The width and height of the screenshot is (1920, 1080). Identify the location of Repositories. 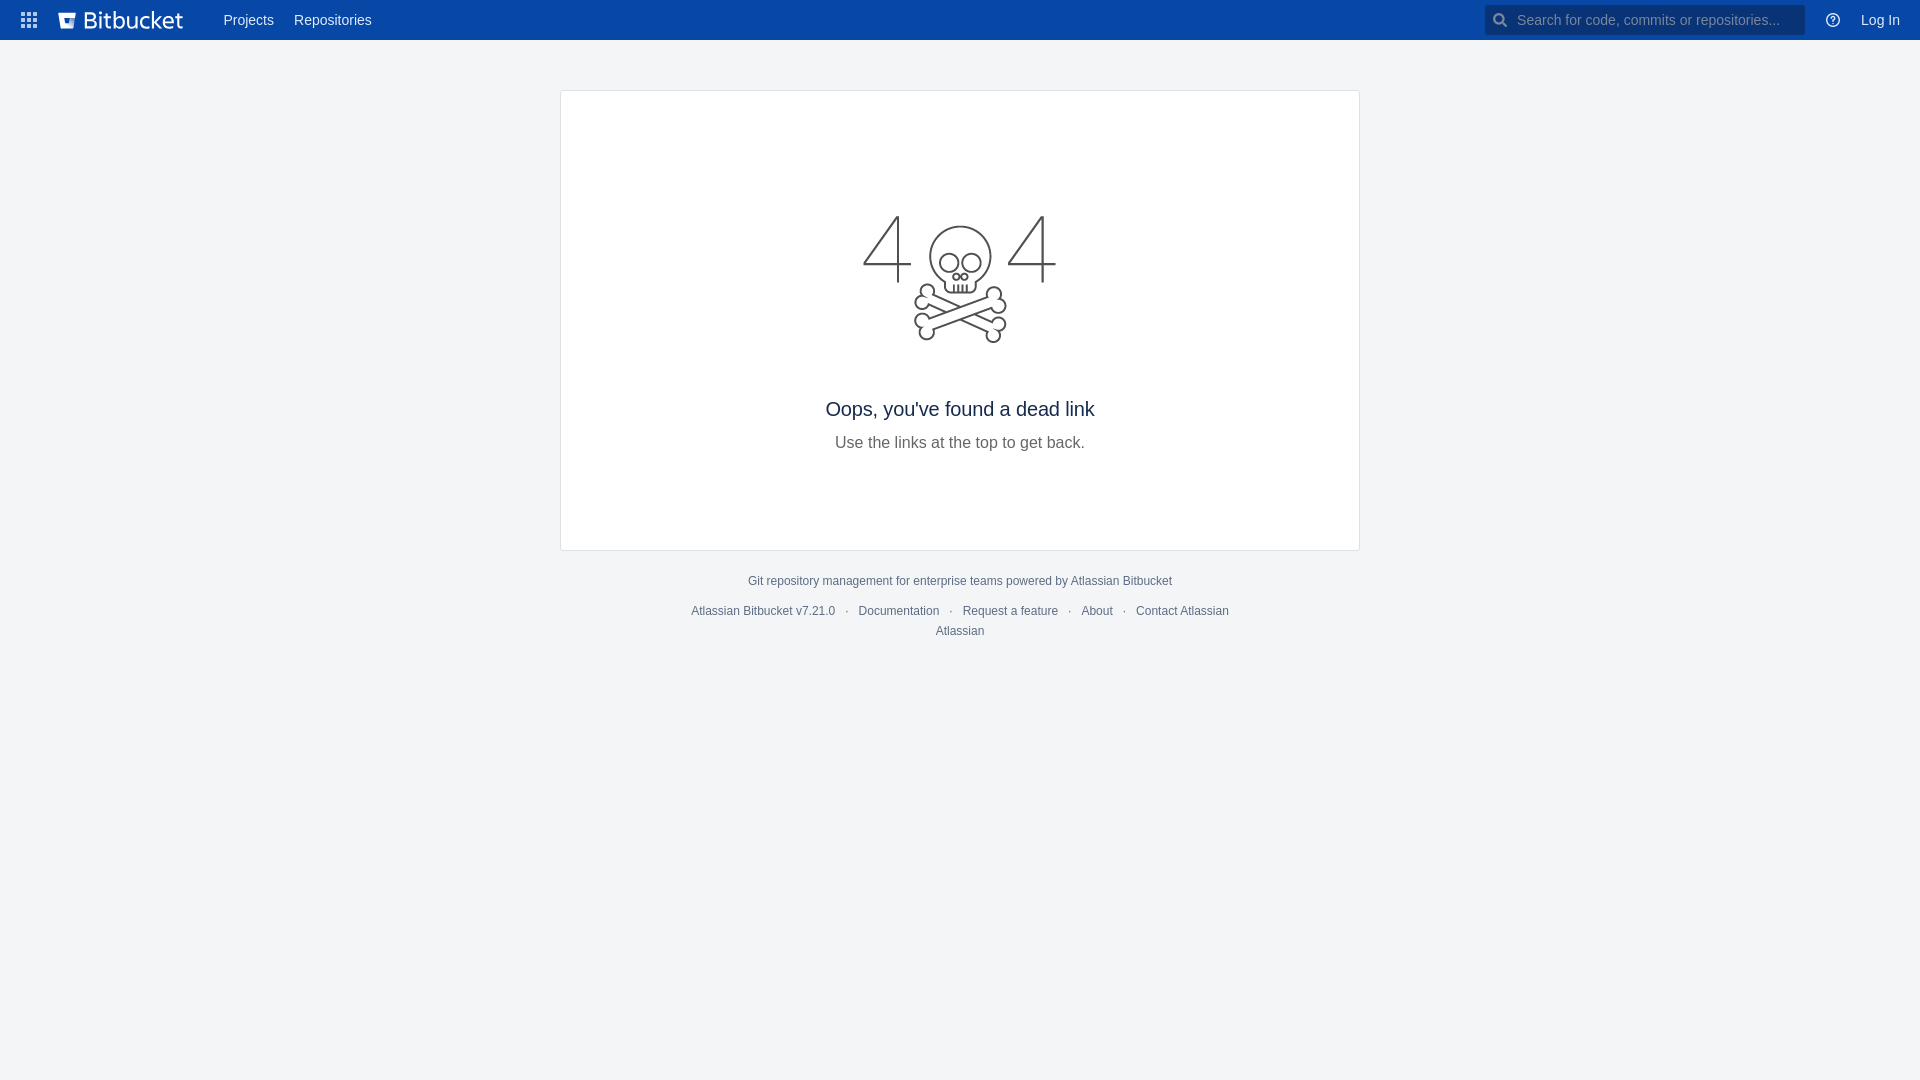
(333, 20).